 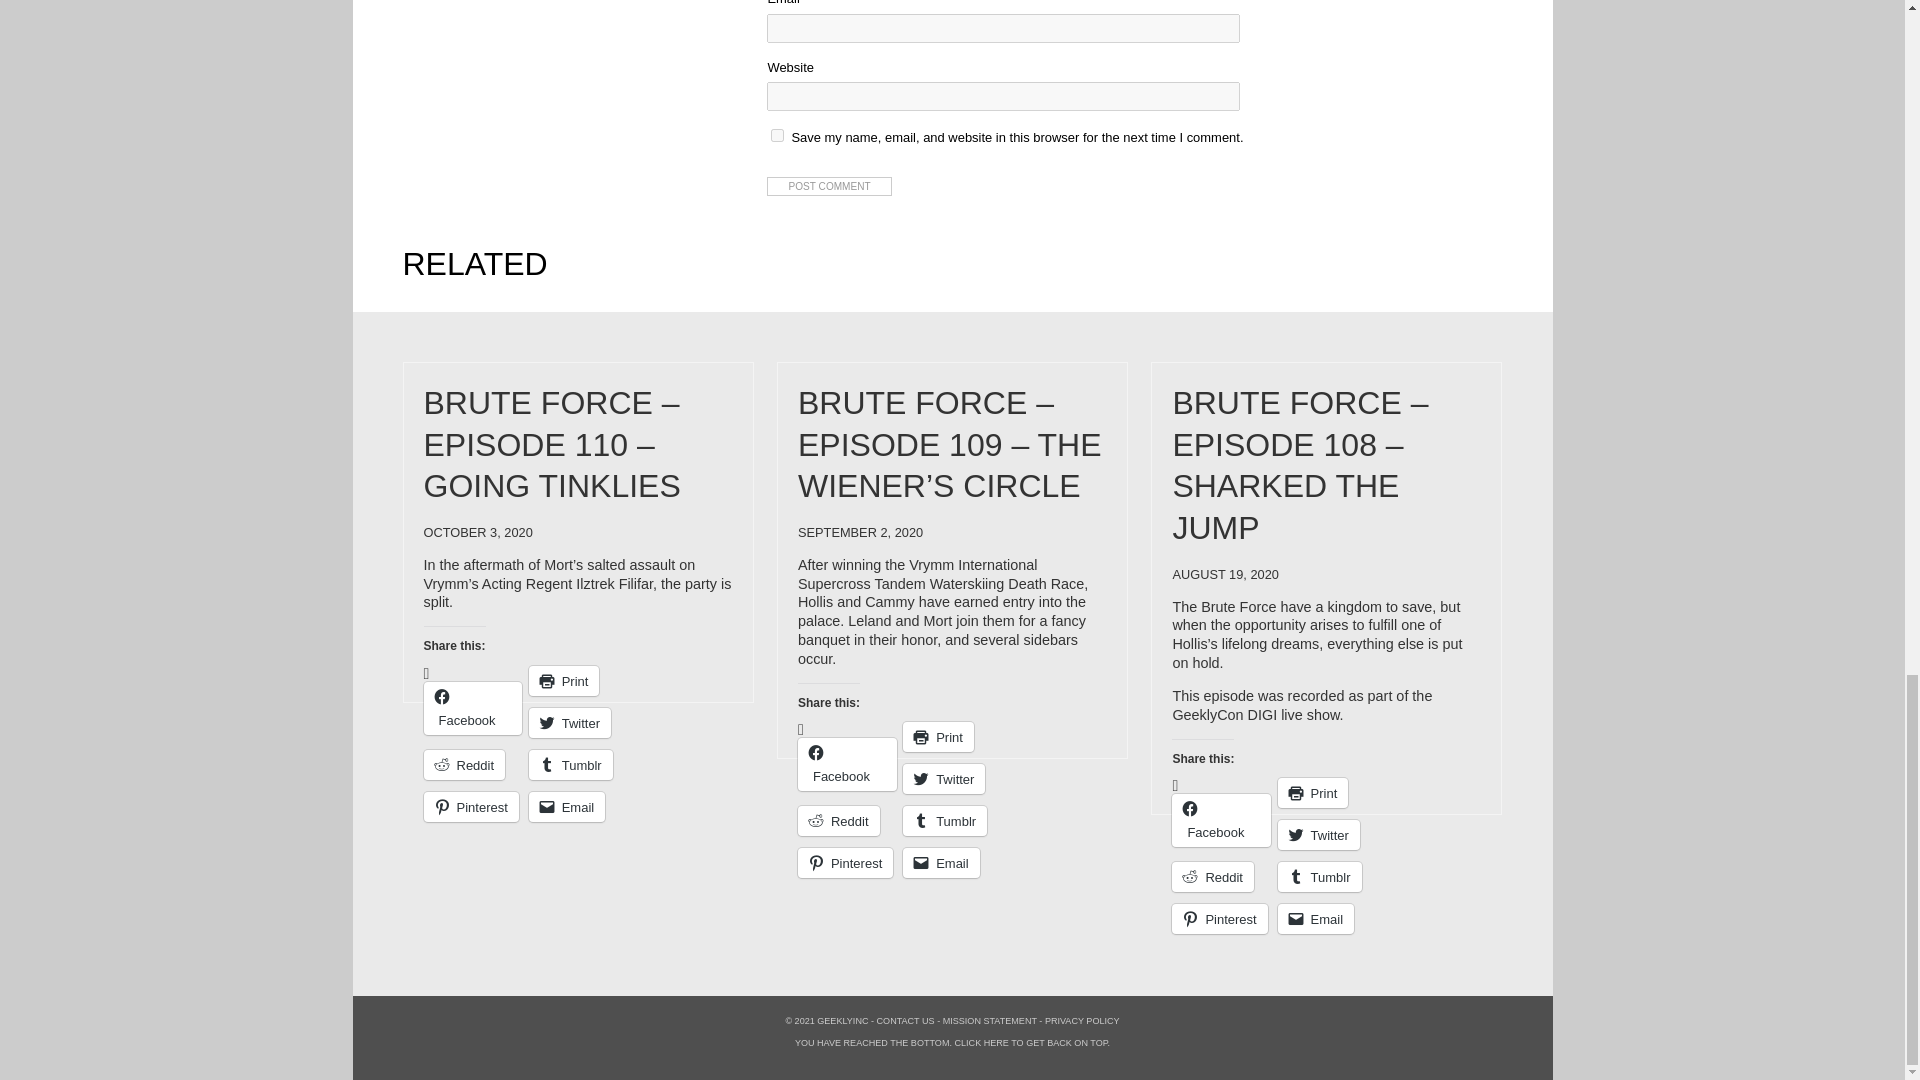 What do you see at coordinates (777, 134) in the screenshot?
I see `yes` at bounding box center [777, 134].